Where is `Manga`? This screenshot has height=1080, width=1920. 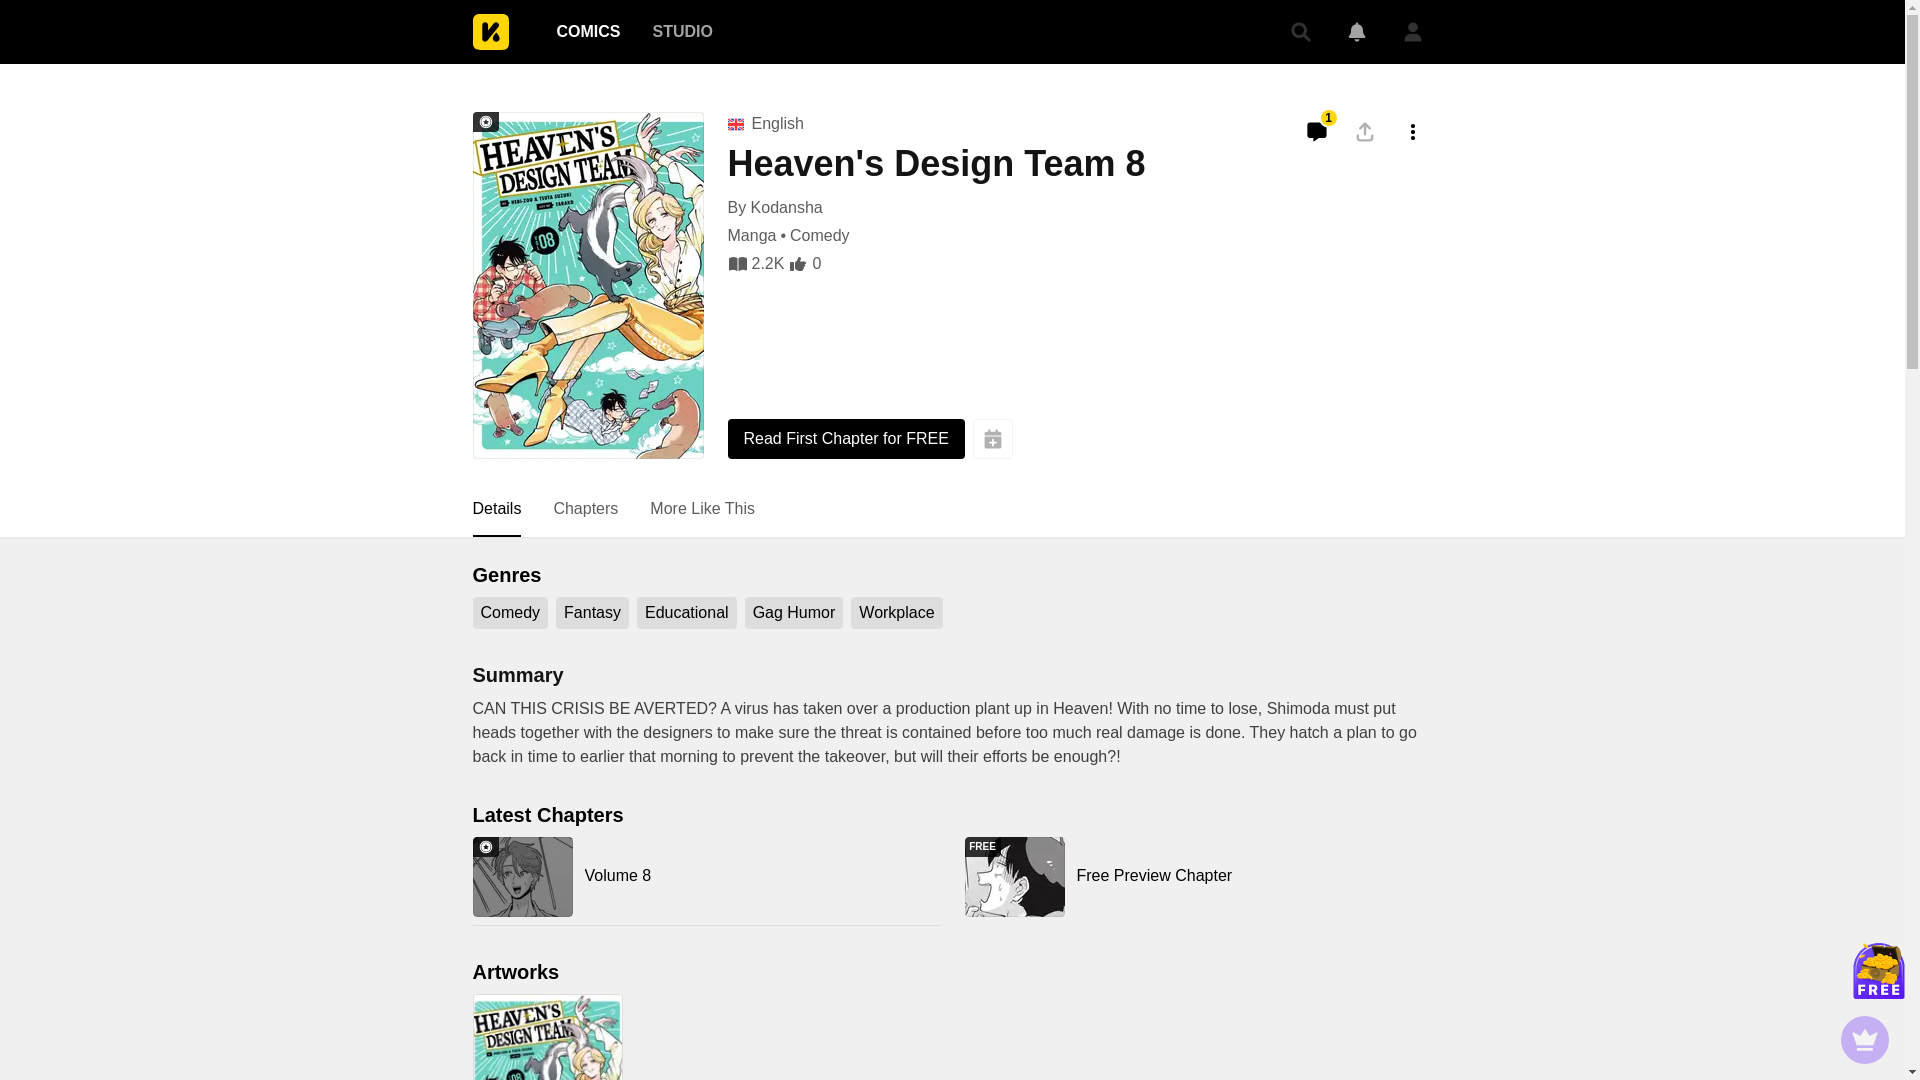
Manga is located at coordinates (510, 612).